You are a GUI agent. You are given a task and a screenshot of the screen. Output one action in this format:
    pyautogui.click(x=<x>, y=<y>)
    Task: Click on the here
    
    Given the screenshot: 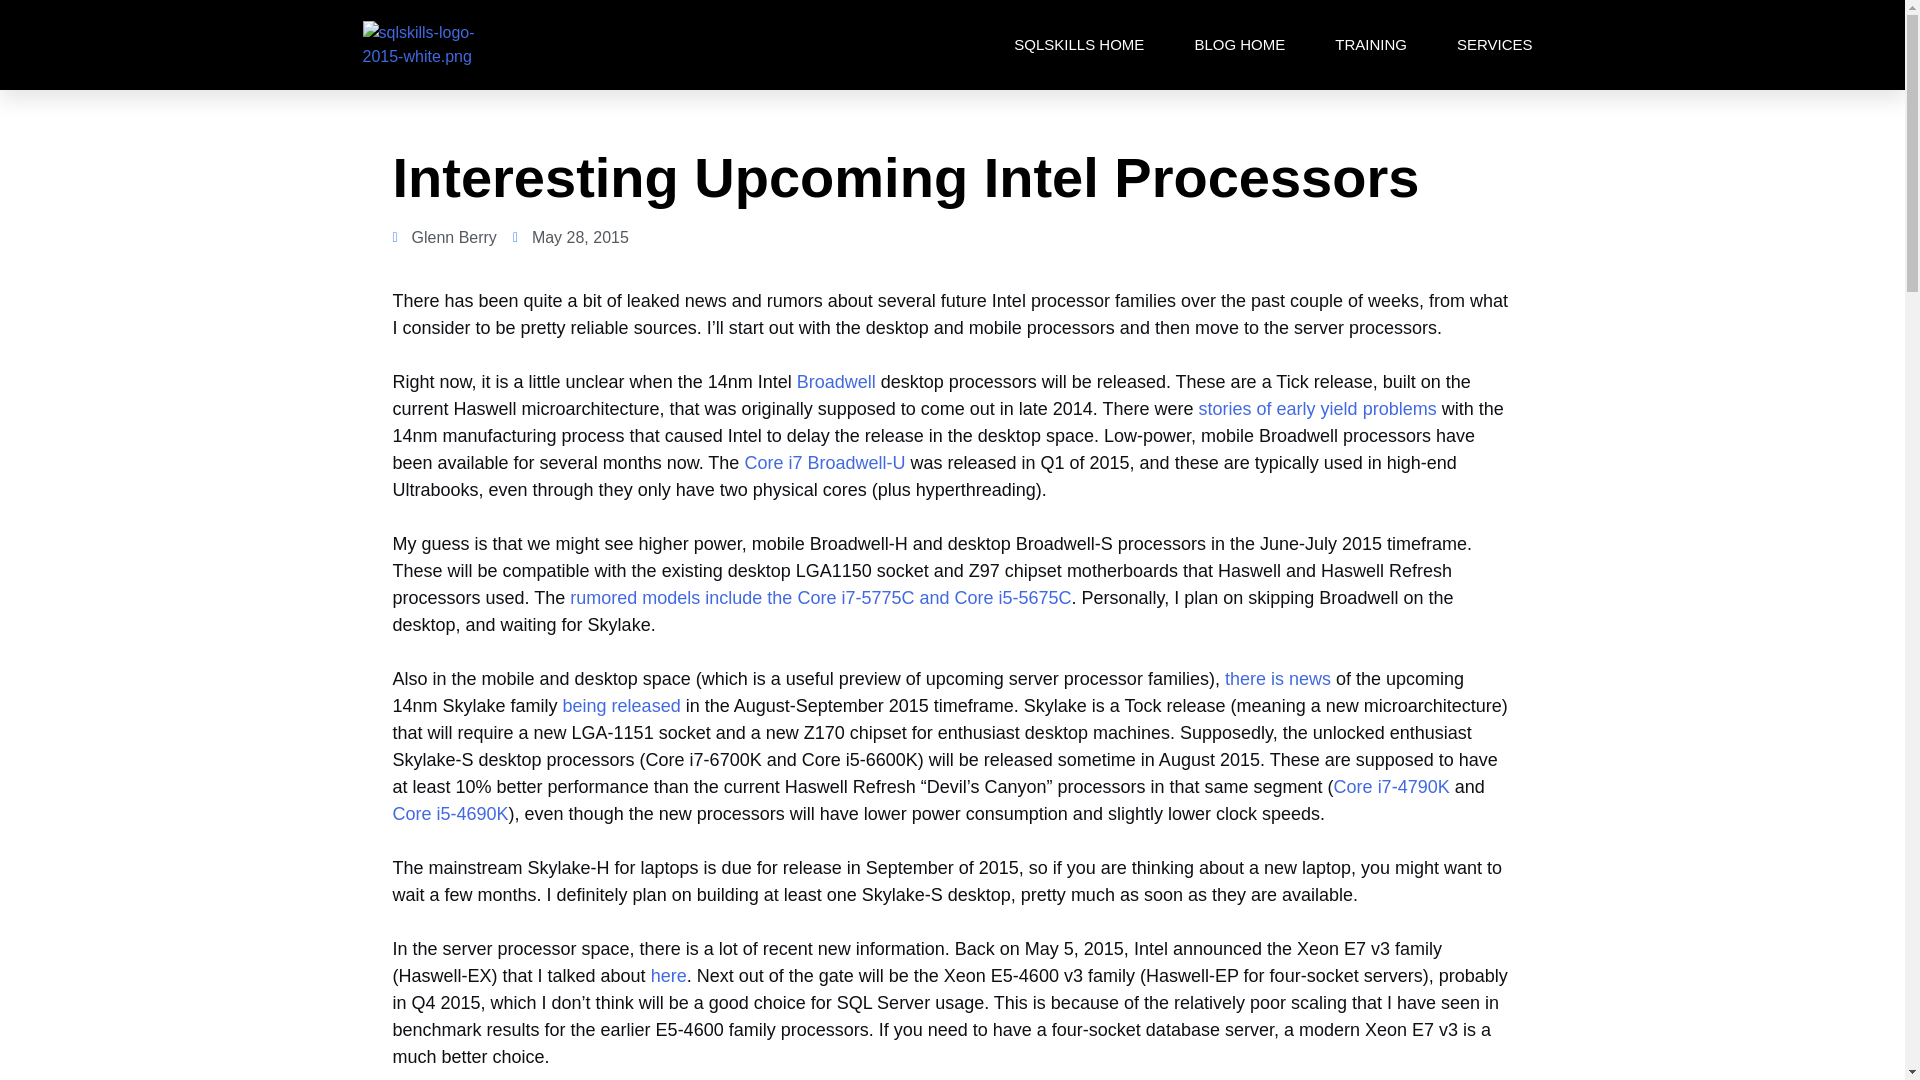 What is the action you would take?
    pyautogui.click(x=668, y=976)
    